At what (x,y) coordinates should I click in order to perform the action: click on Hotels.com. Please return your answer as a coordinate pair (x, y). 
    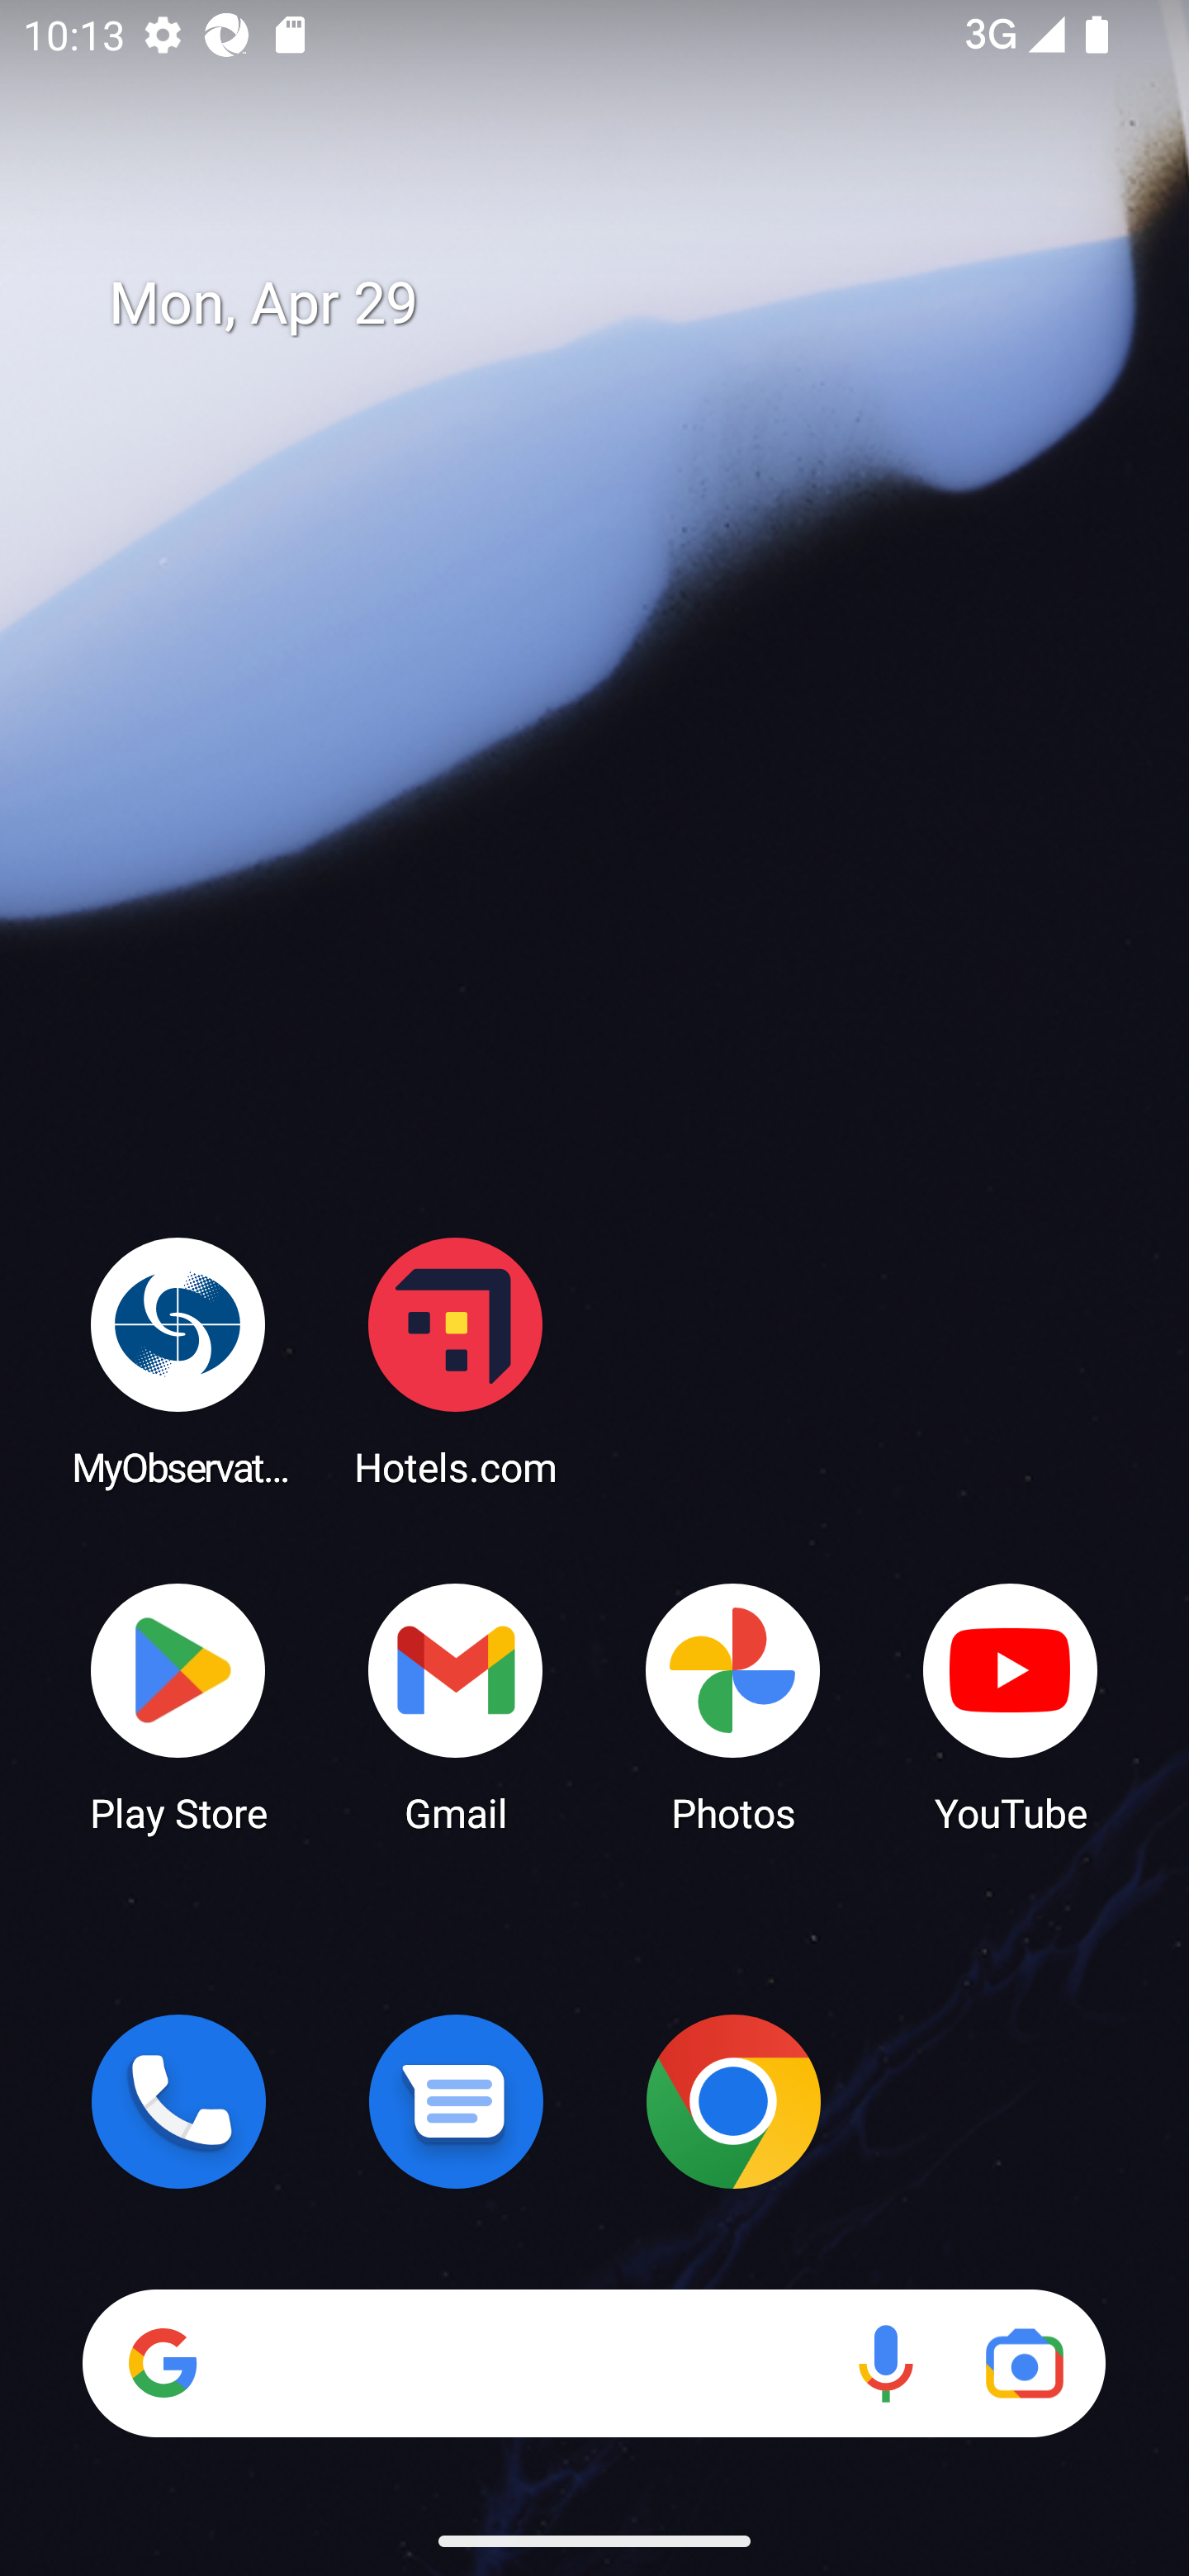
    Looking at the image, I should click on (456, 1361).